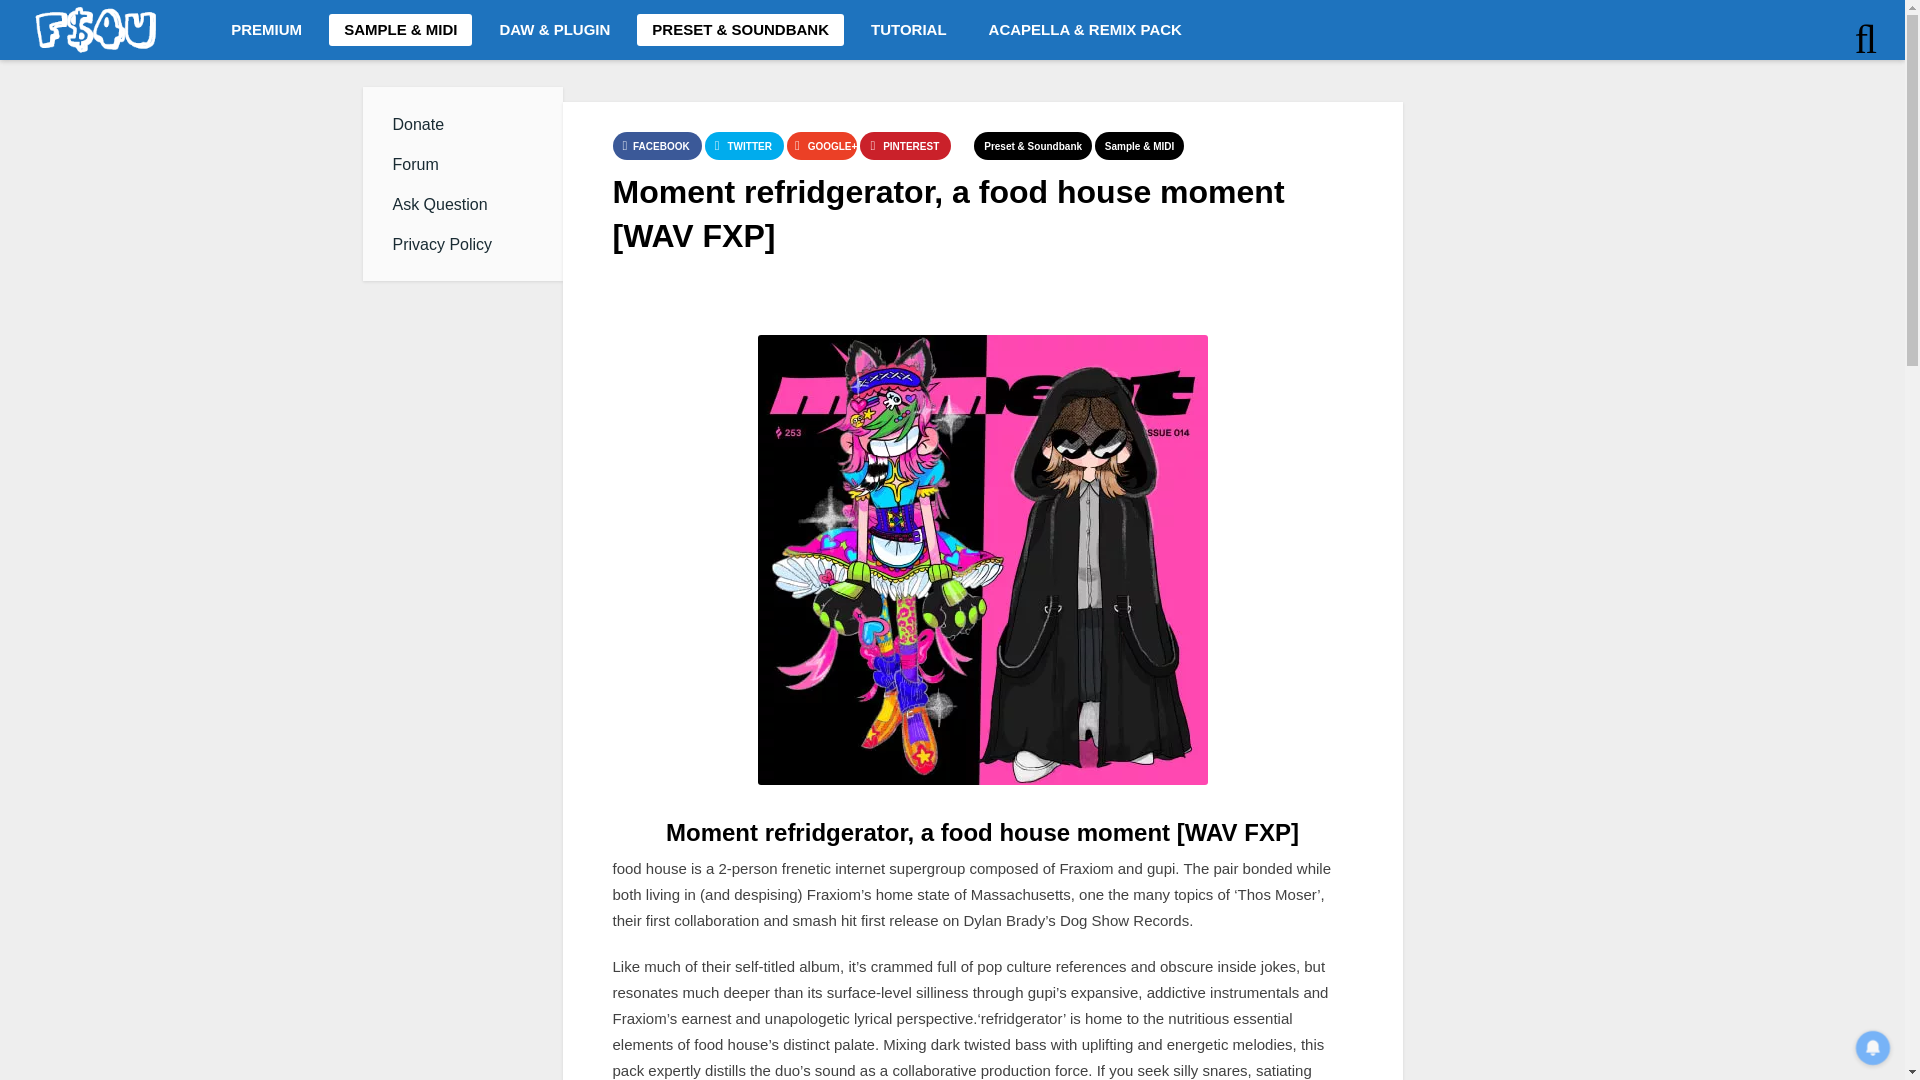 The image size is (1920, 1080). I want to click on Donate, so click(462, 125).